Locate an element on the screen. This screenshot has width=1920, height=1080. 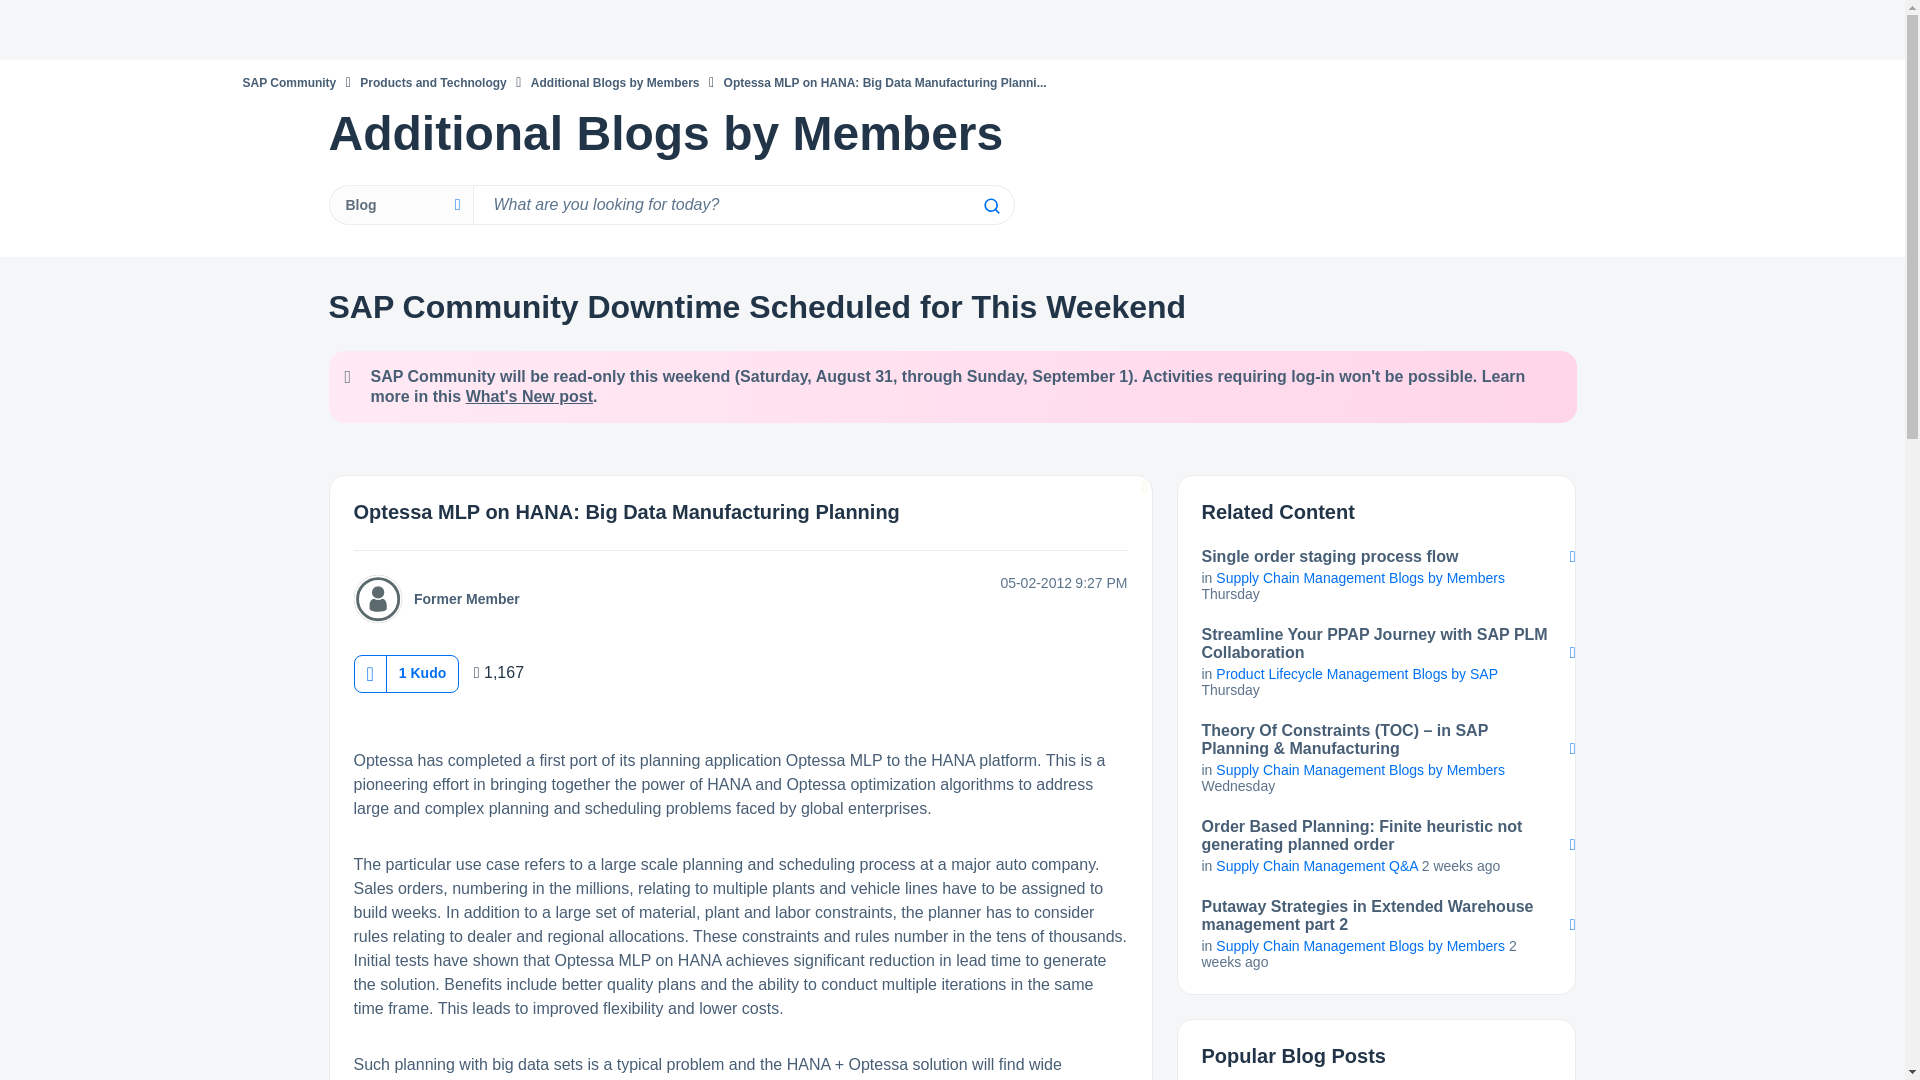
Click here to see who gave kudos to this post. is located at coordinates (422, 672).